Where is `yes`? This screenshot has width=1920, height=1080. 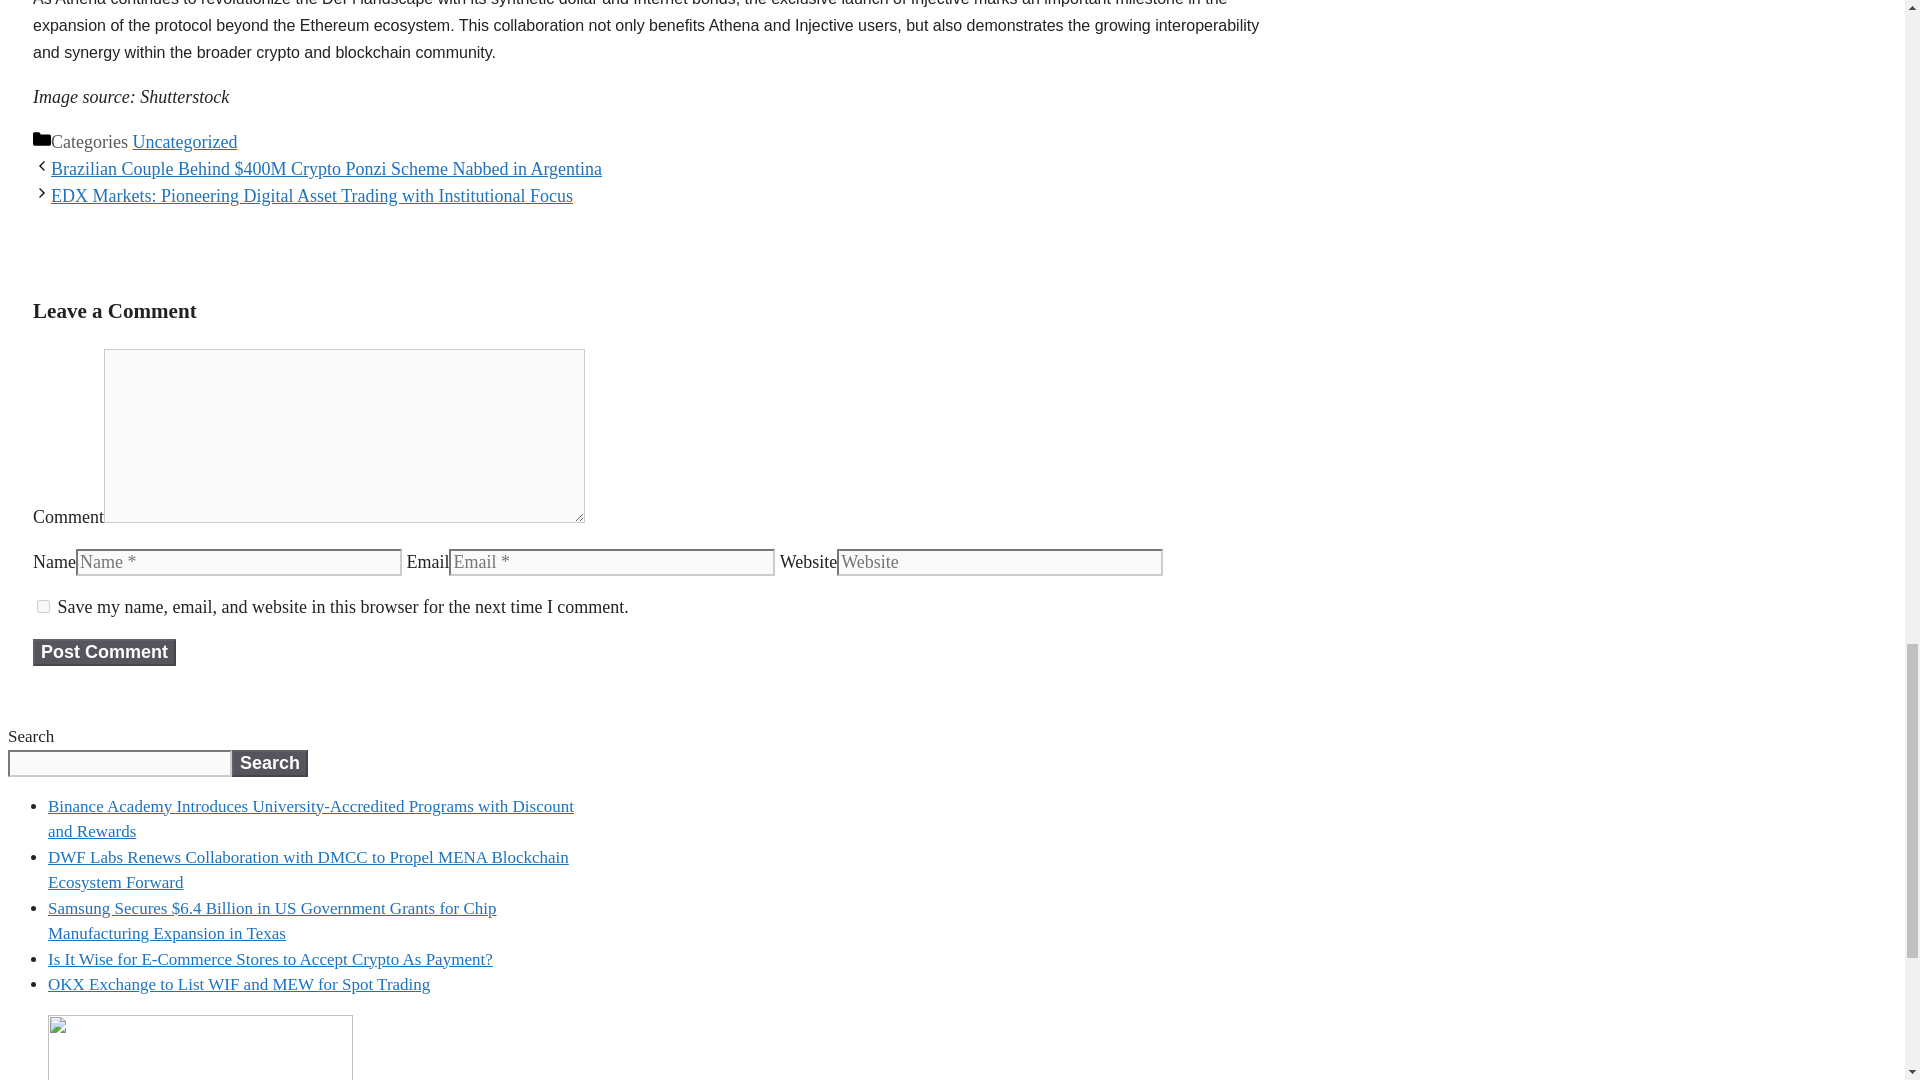 yes is located at coordinates (42, 606).